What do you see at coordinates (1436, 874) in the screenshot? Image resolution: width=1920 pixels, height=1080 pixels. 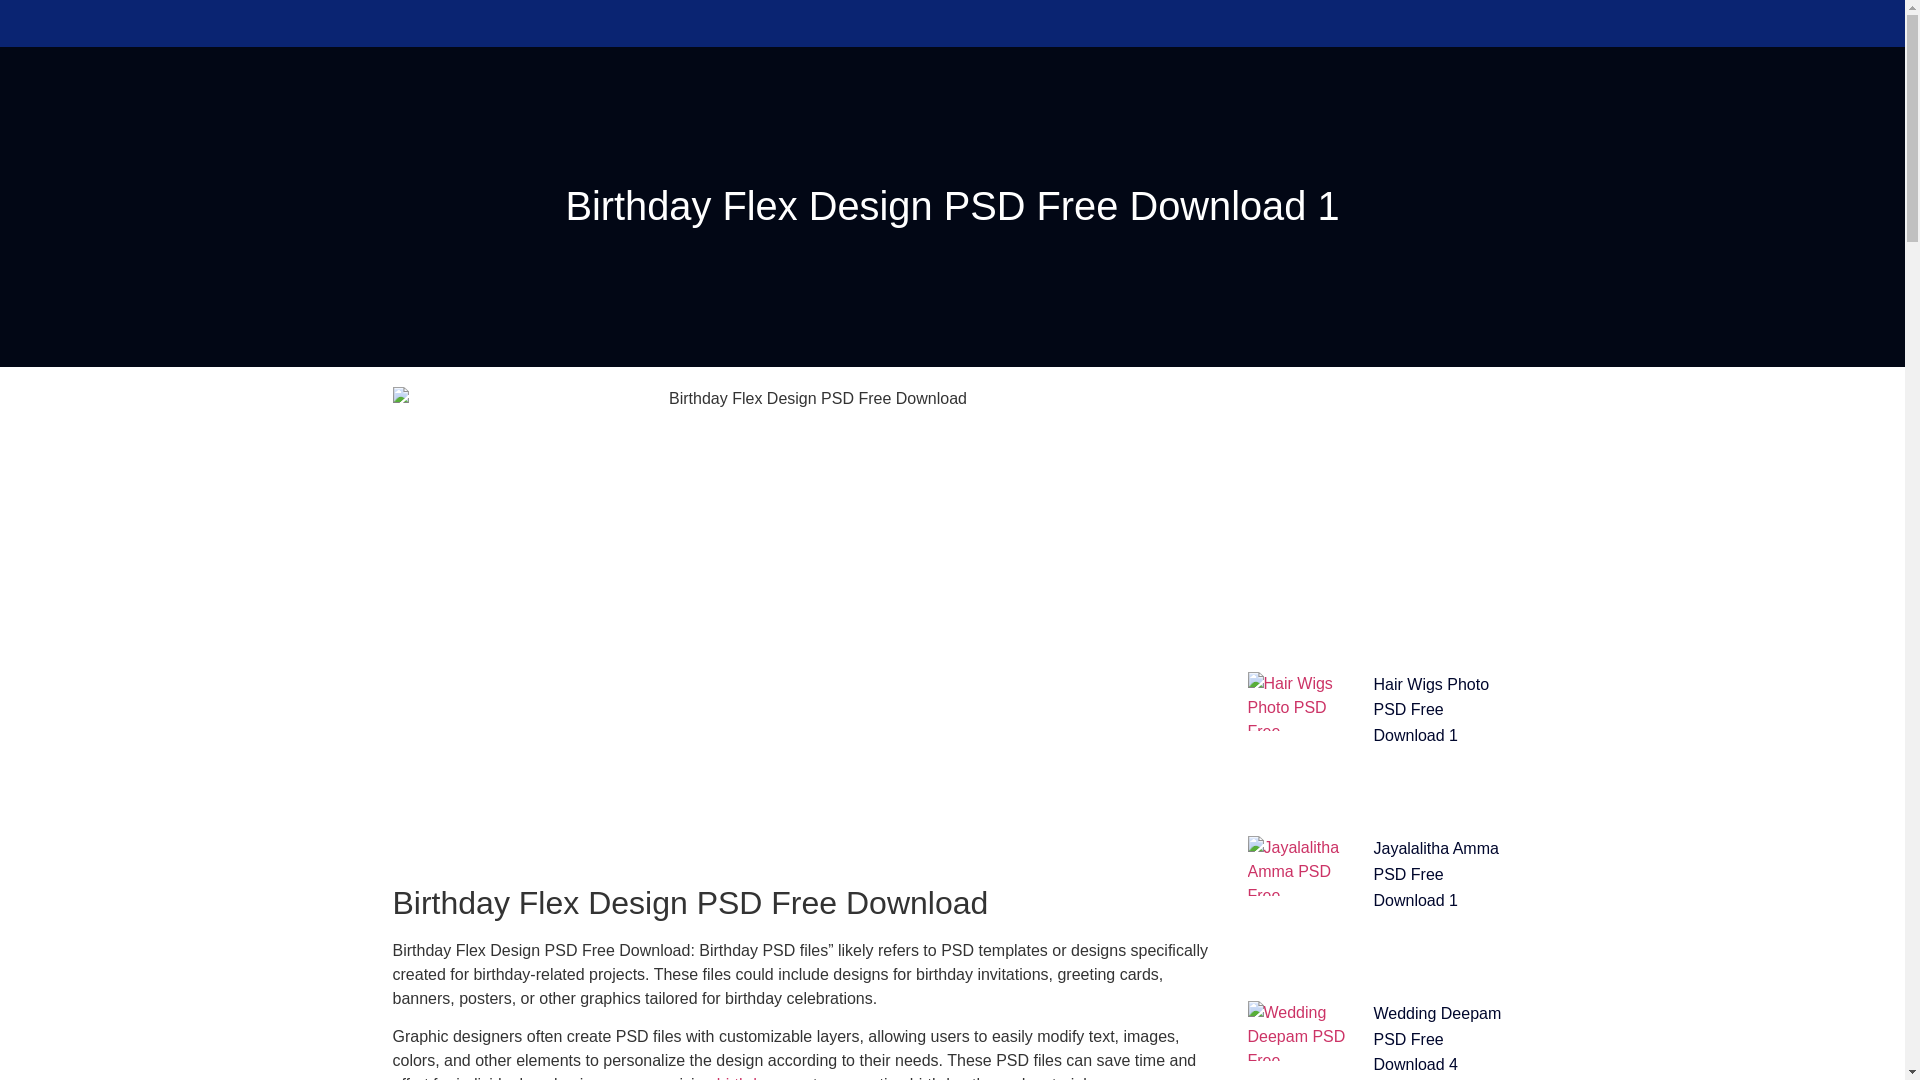 I see `Jayalalitha Amma PSD Free Download 1` at bounding box center [1436, 874].